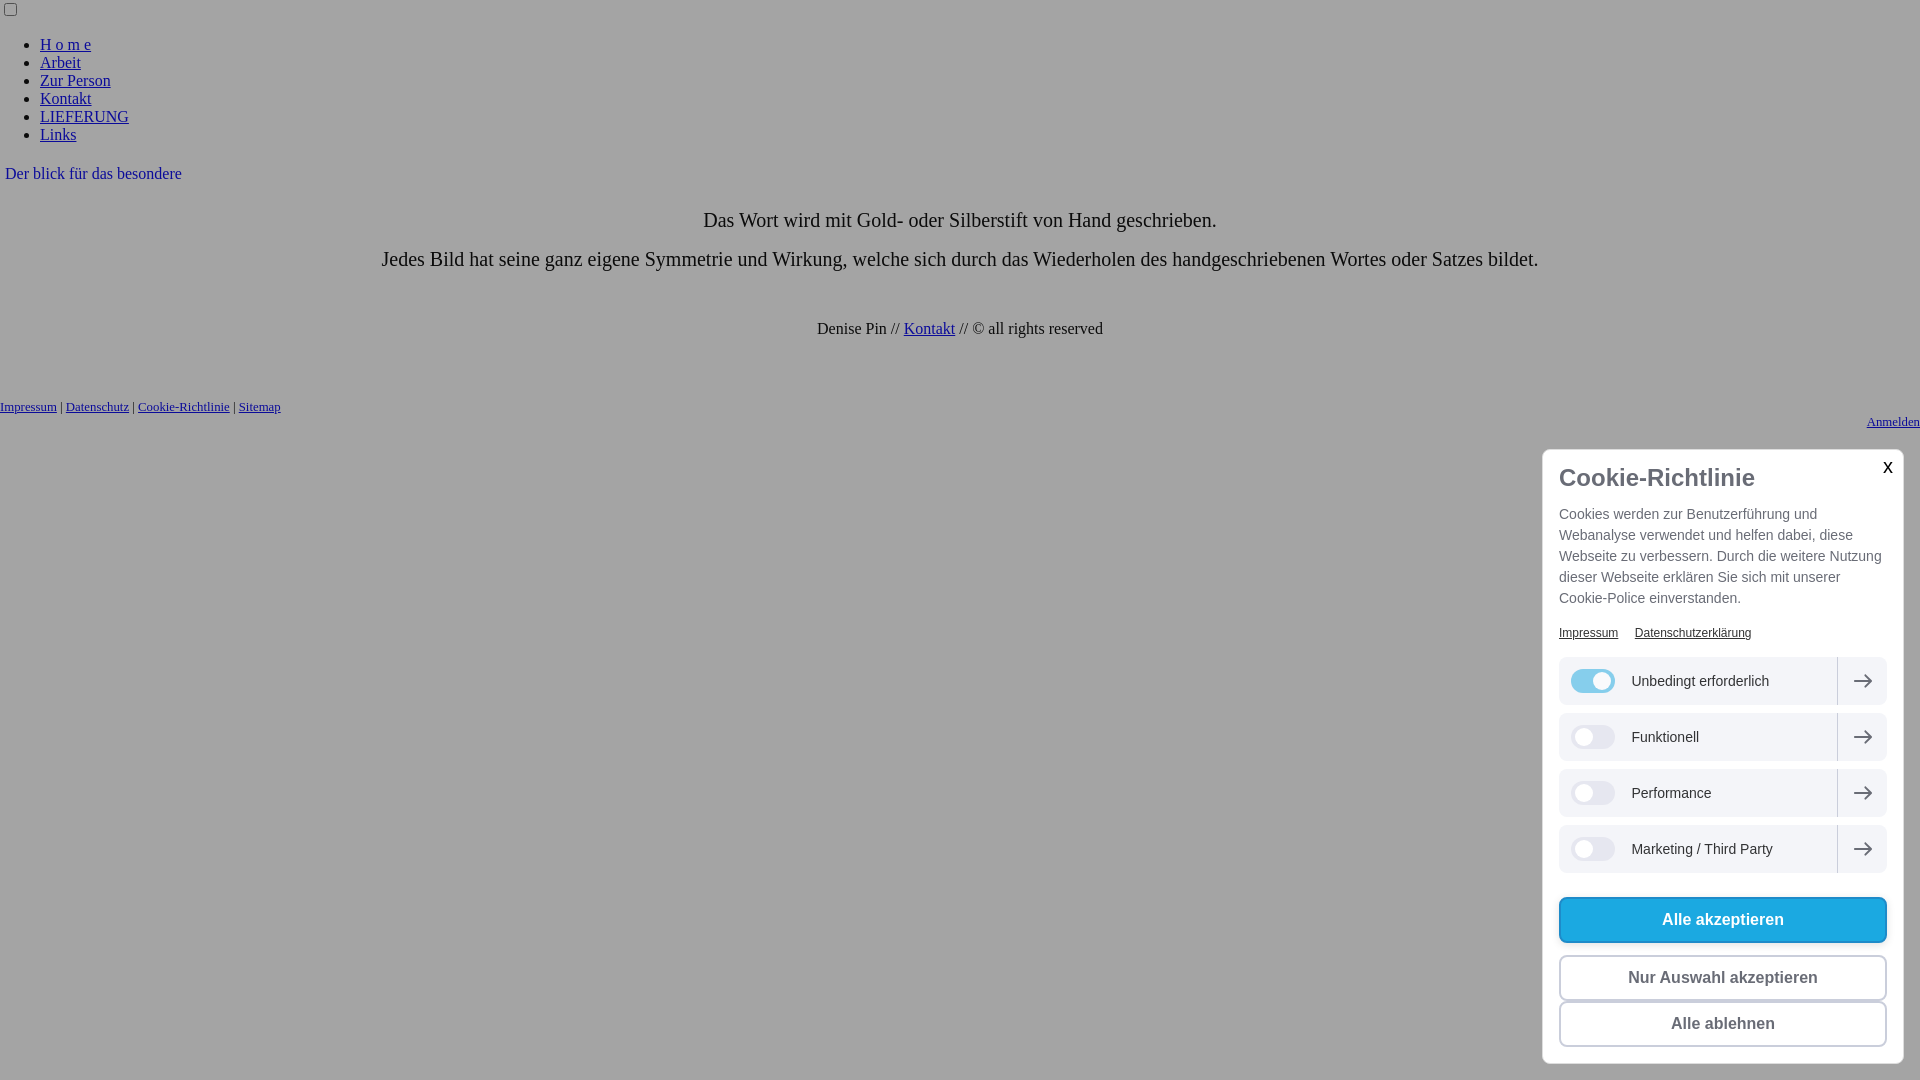 The width and height of the screenshot is (1920, 1080). What do you see at coordinates (1723, 1024) in the screenshot?
I see `Alle ablehnen` at bounding box center [1723, 1024].